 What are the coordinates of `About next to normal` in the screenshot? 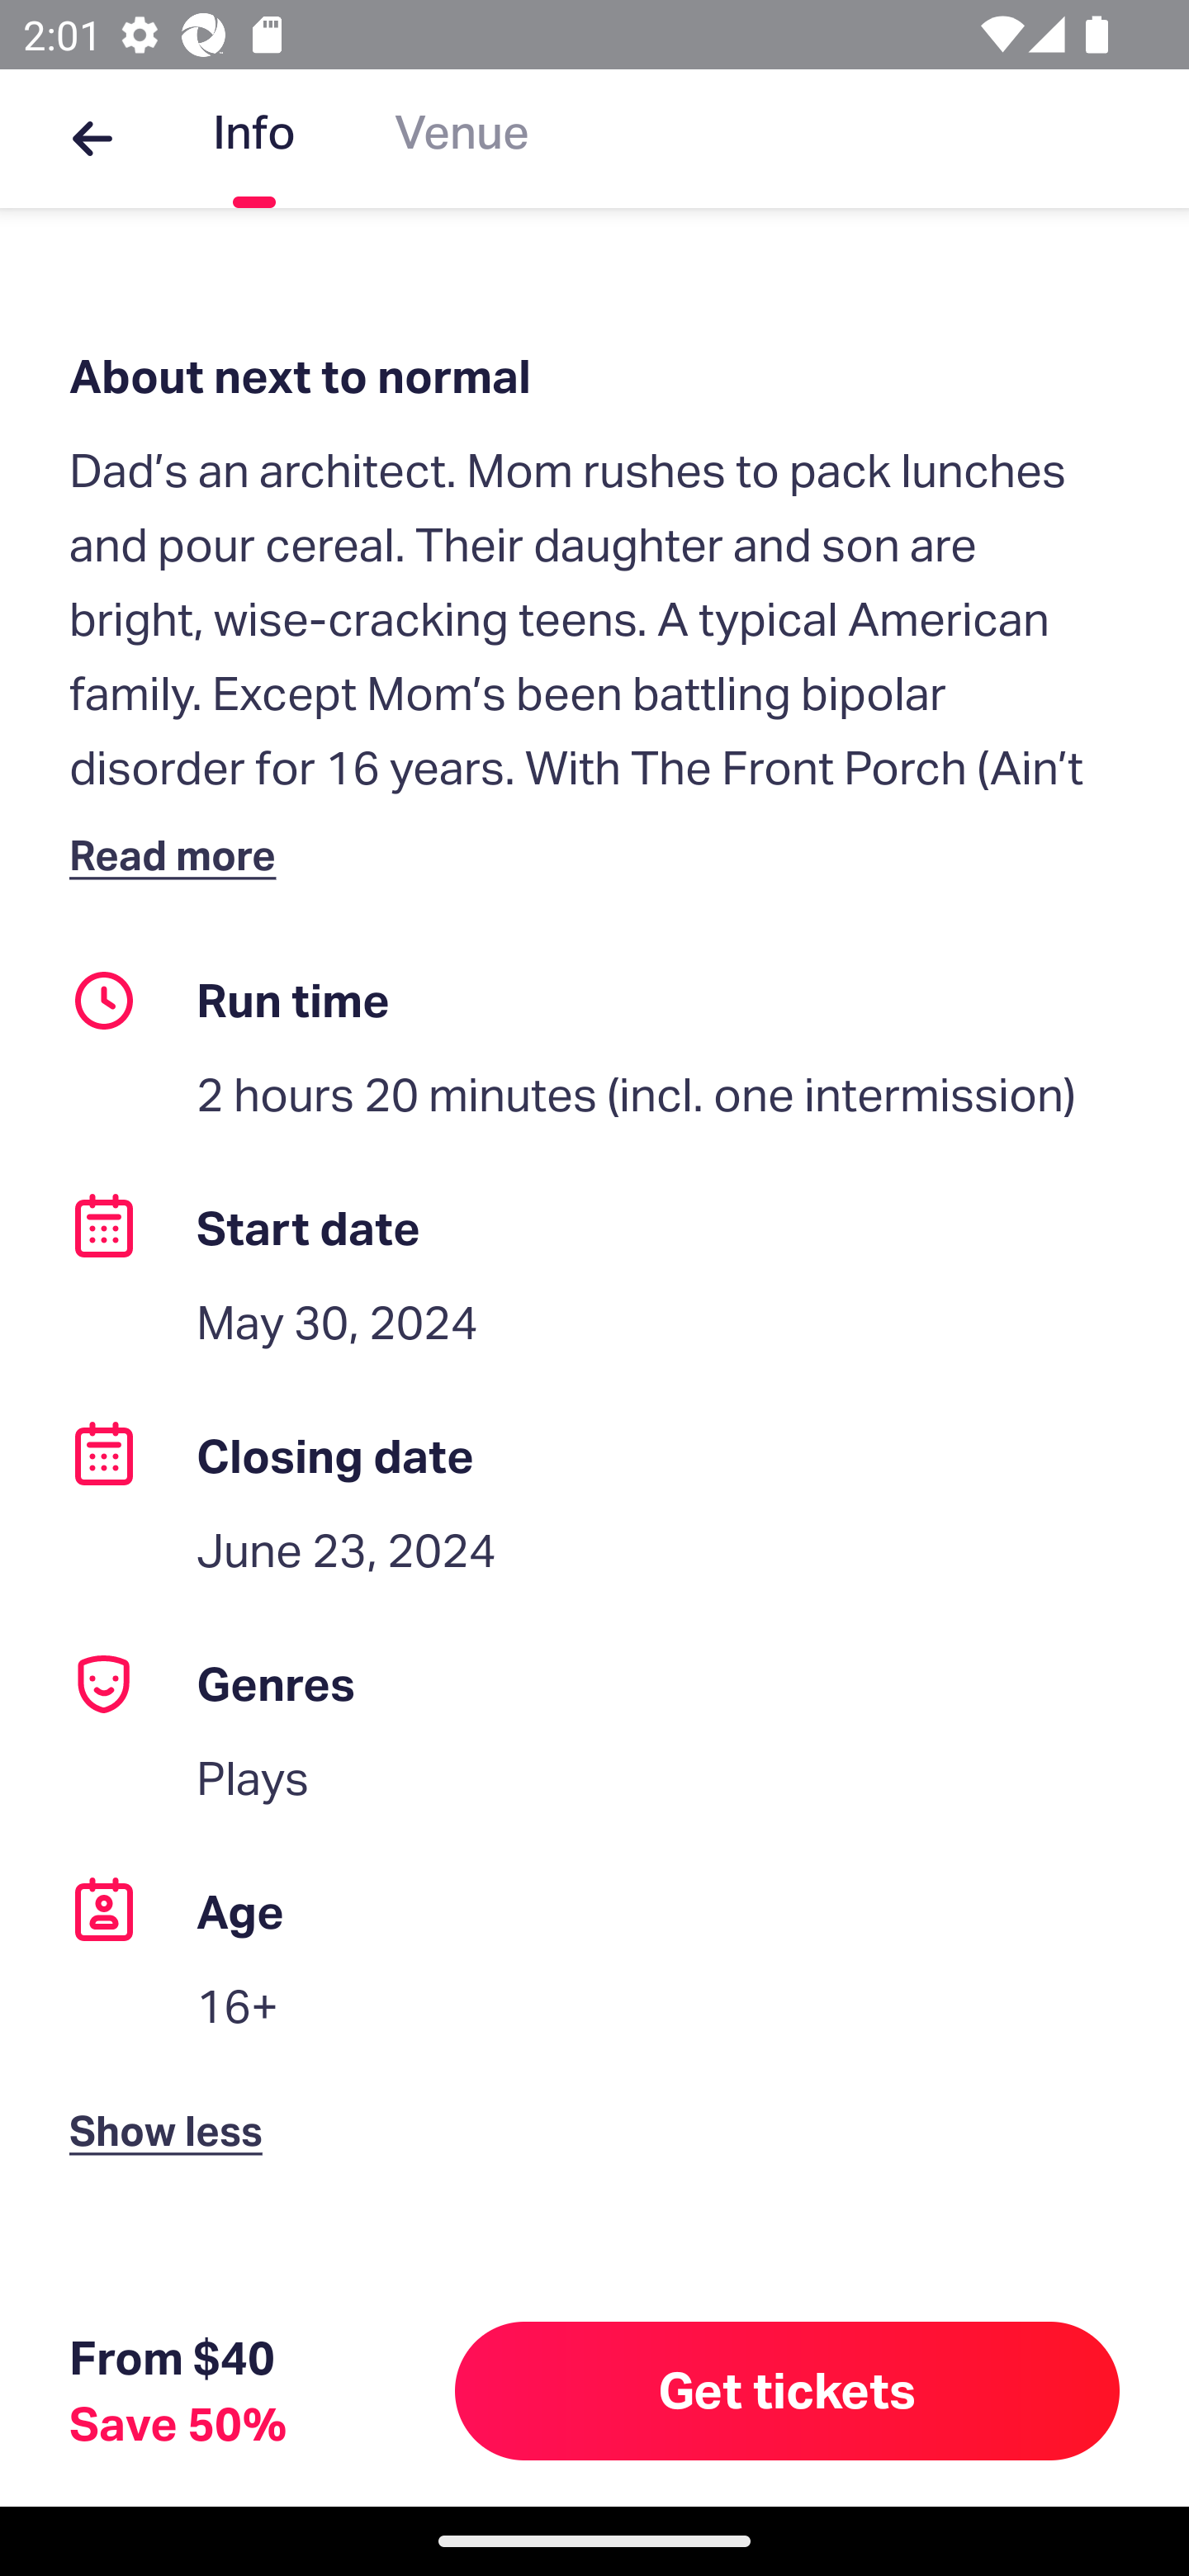 It's located at (594, 376).